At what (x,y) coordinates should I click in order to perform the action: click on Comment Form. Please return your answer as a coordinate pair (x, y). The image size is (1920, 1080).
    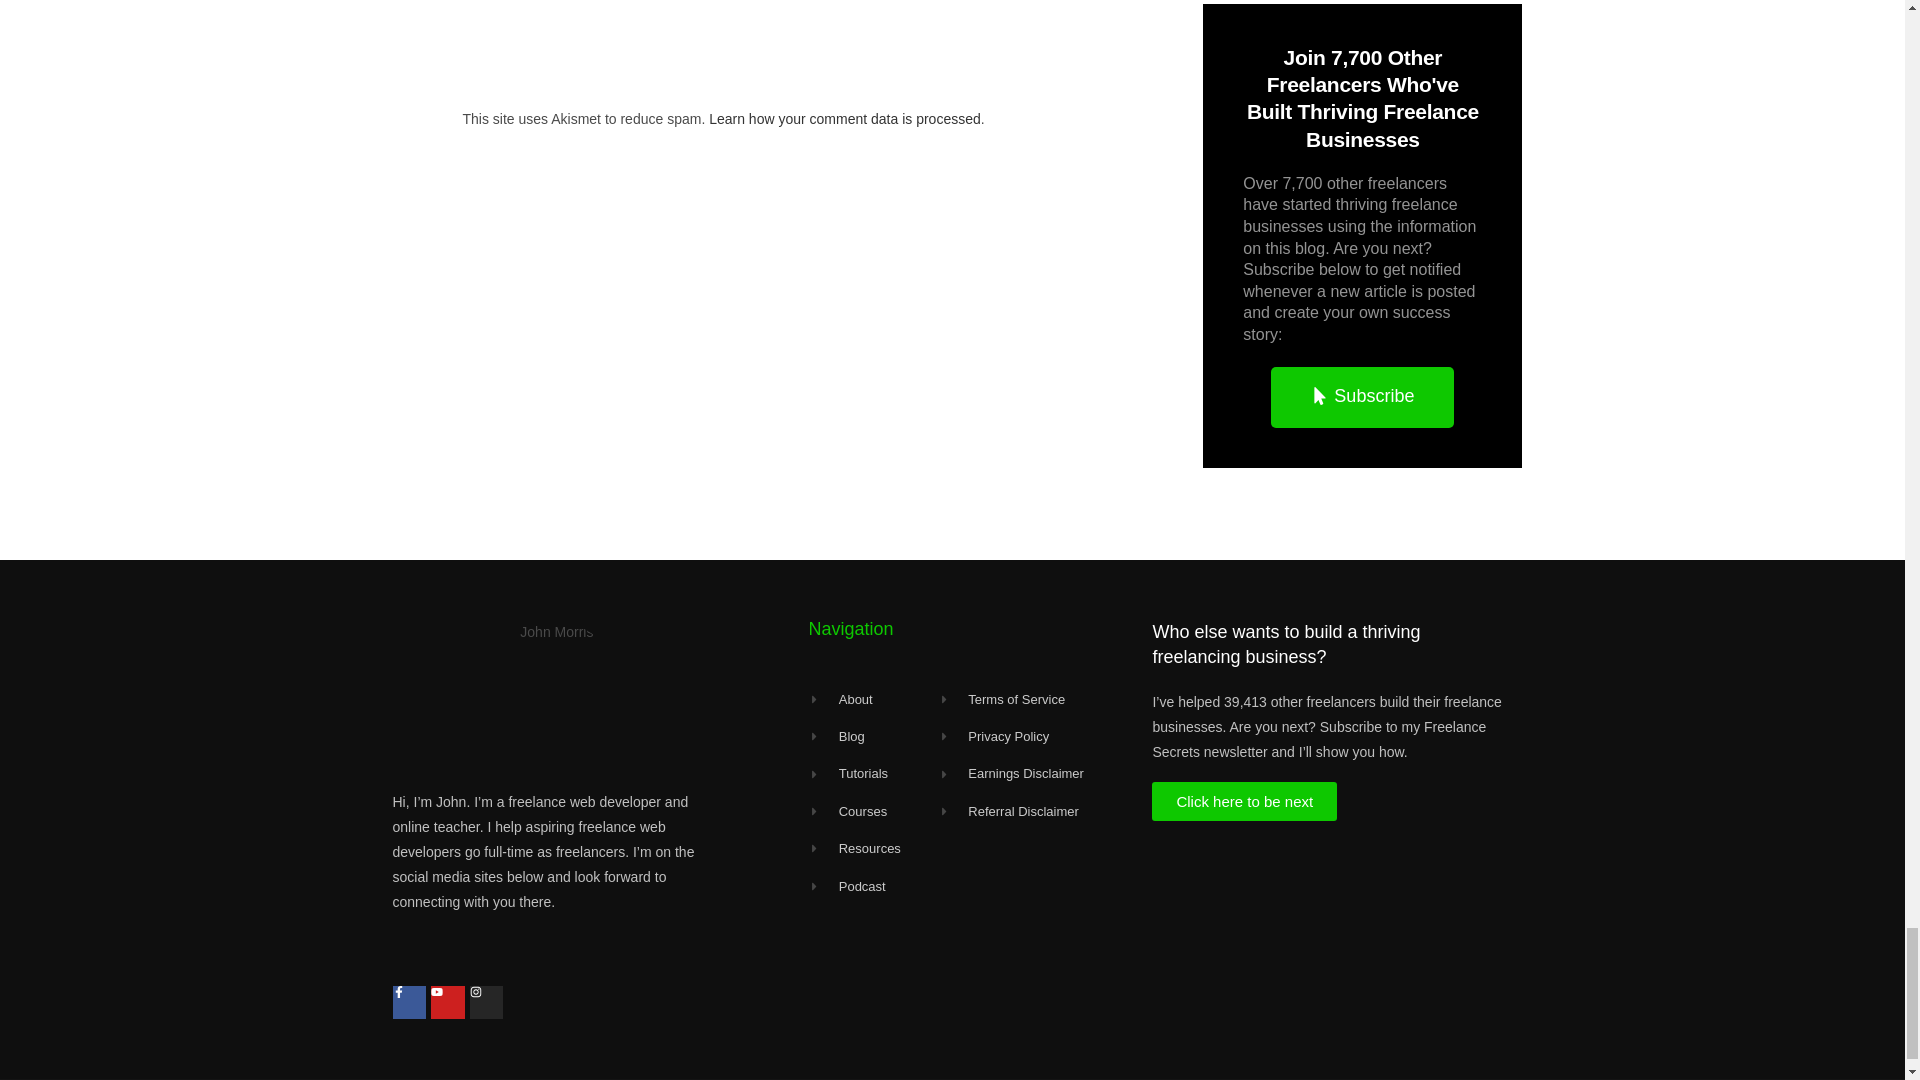
    Looking at the image, I should click on (792, 39).